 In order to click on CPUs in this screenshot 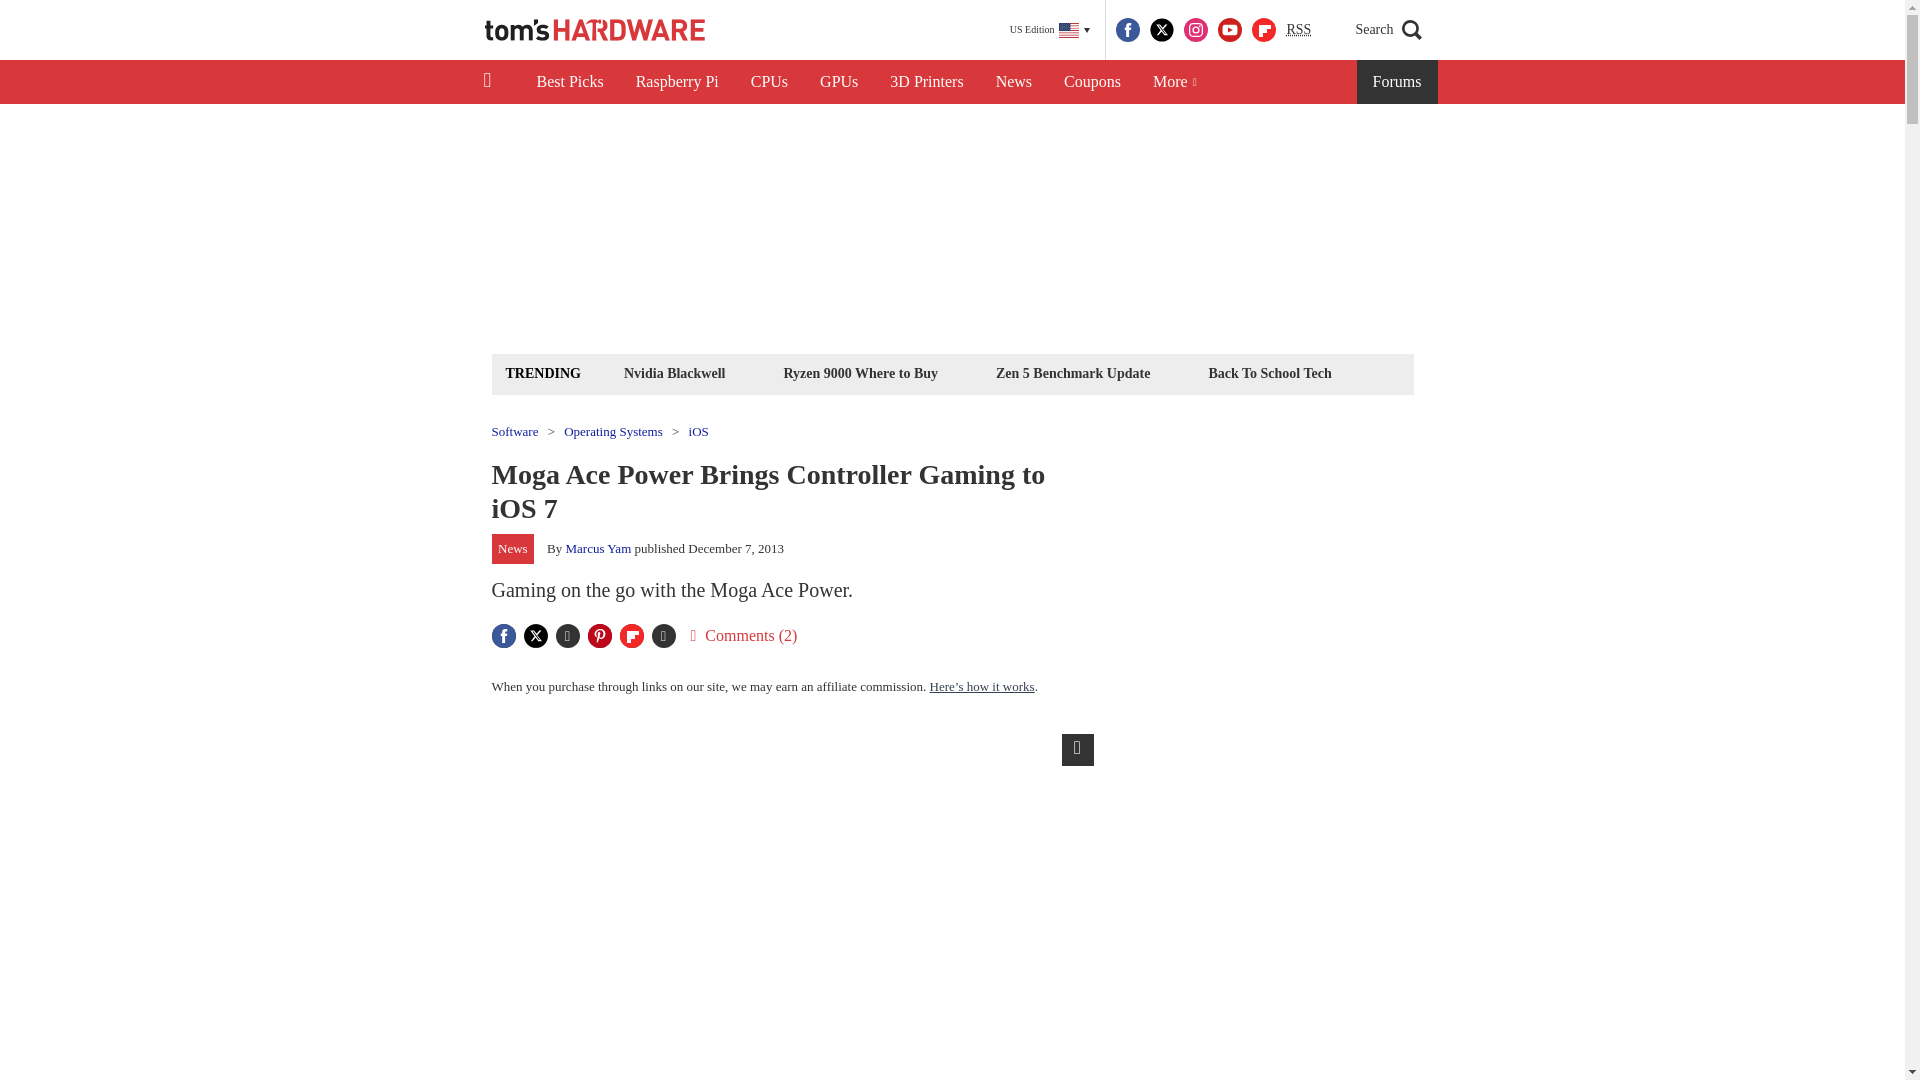, I will do `click(770, 82)`.